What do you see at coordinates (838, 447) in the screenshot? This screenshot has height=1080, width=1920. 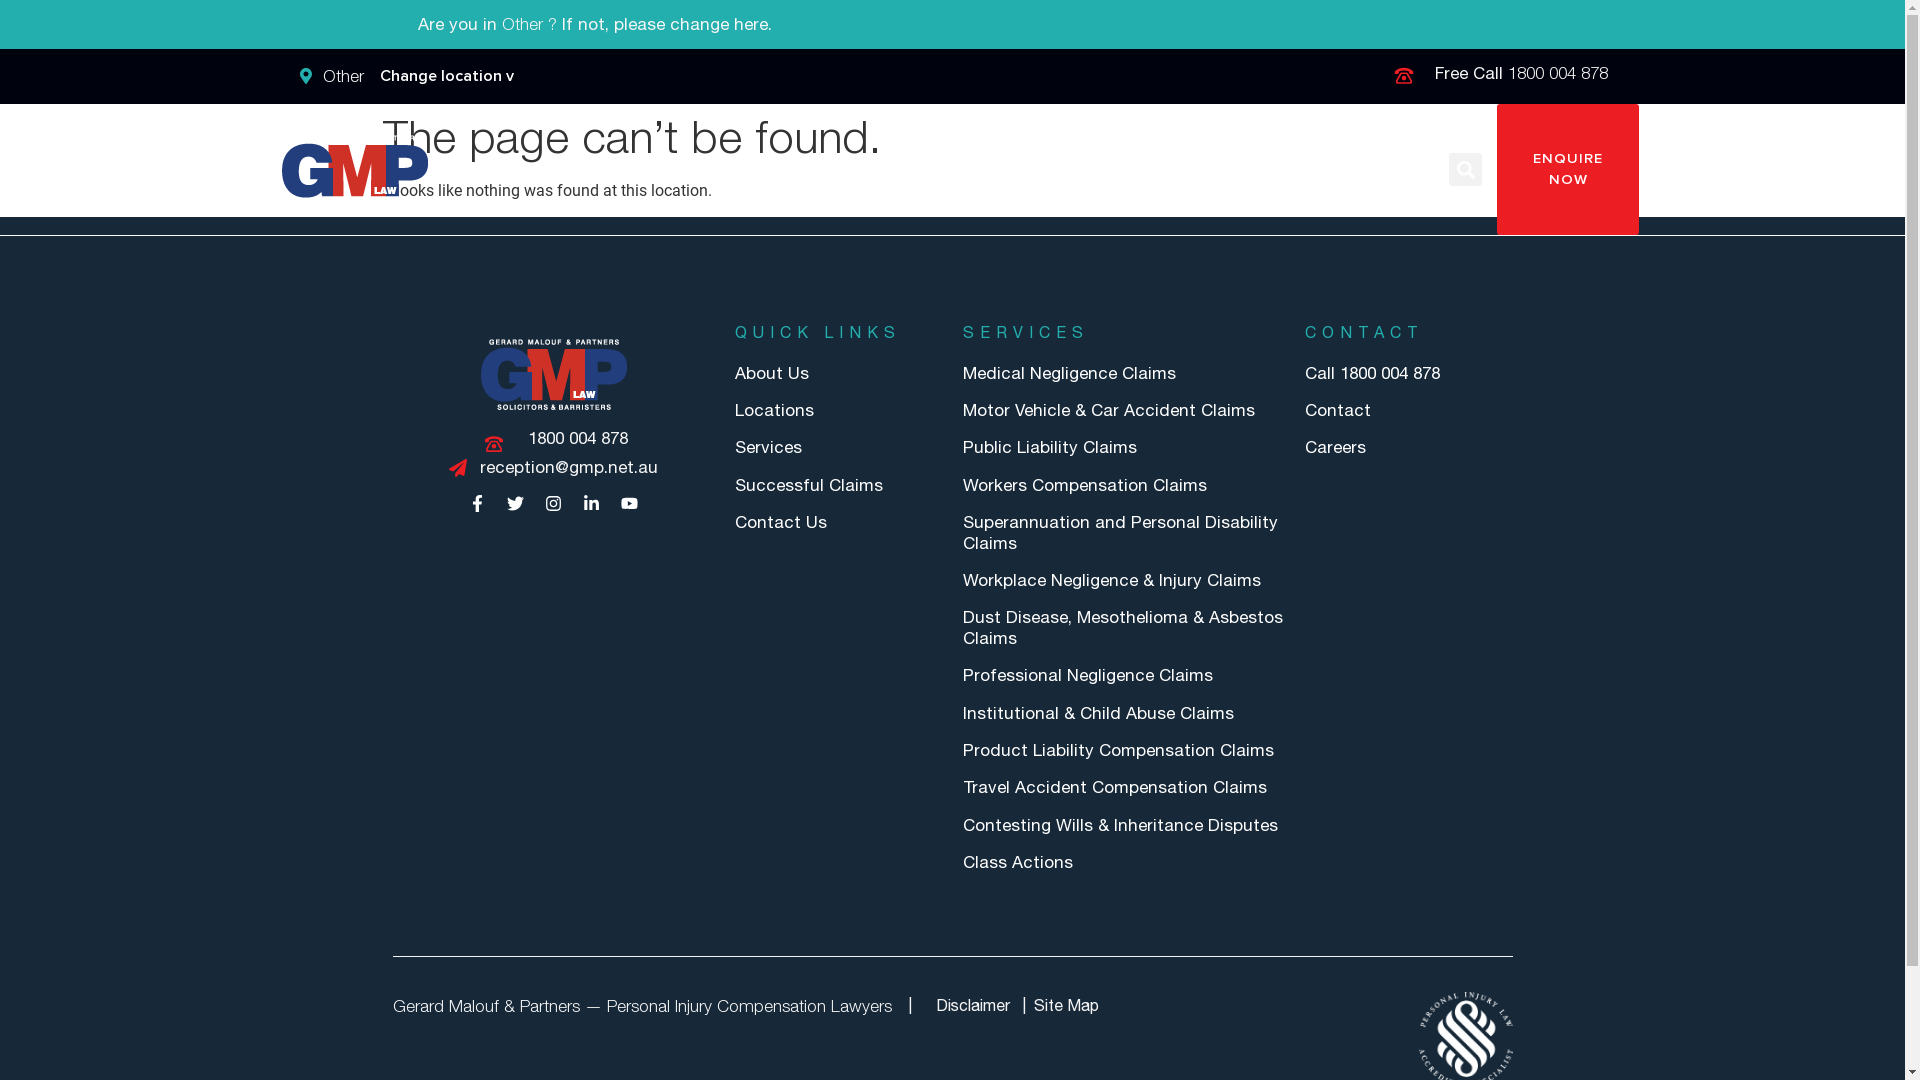 I see `Services` at bounding box center [838, 447].